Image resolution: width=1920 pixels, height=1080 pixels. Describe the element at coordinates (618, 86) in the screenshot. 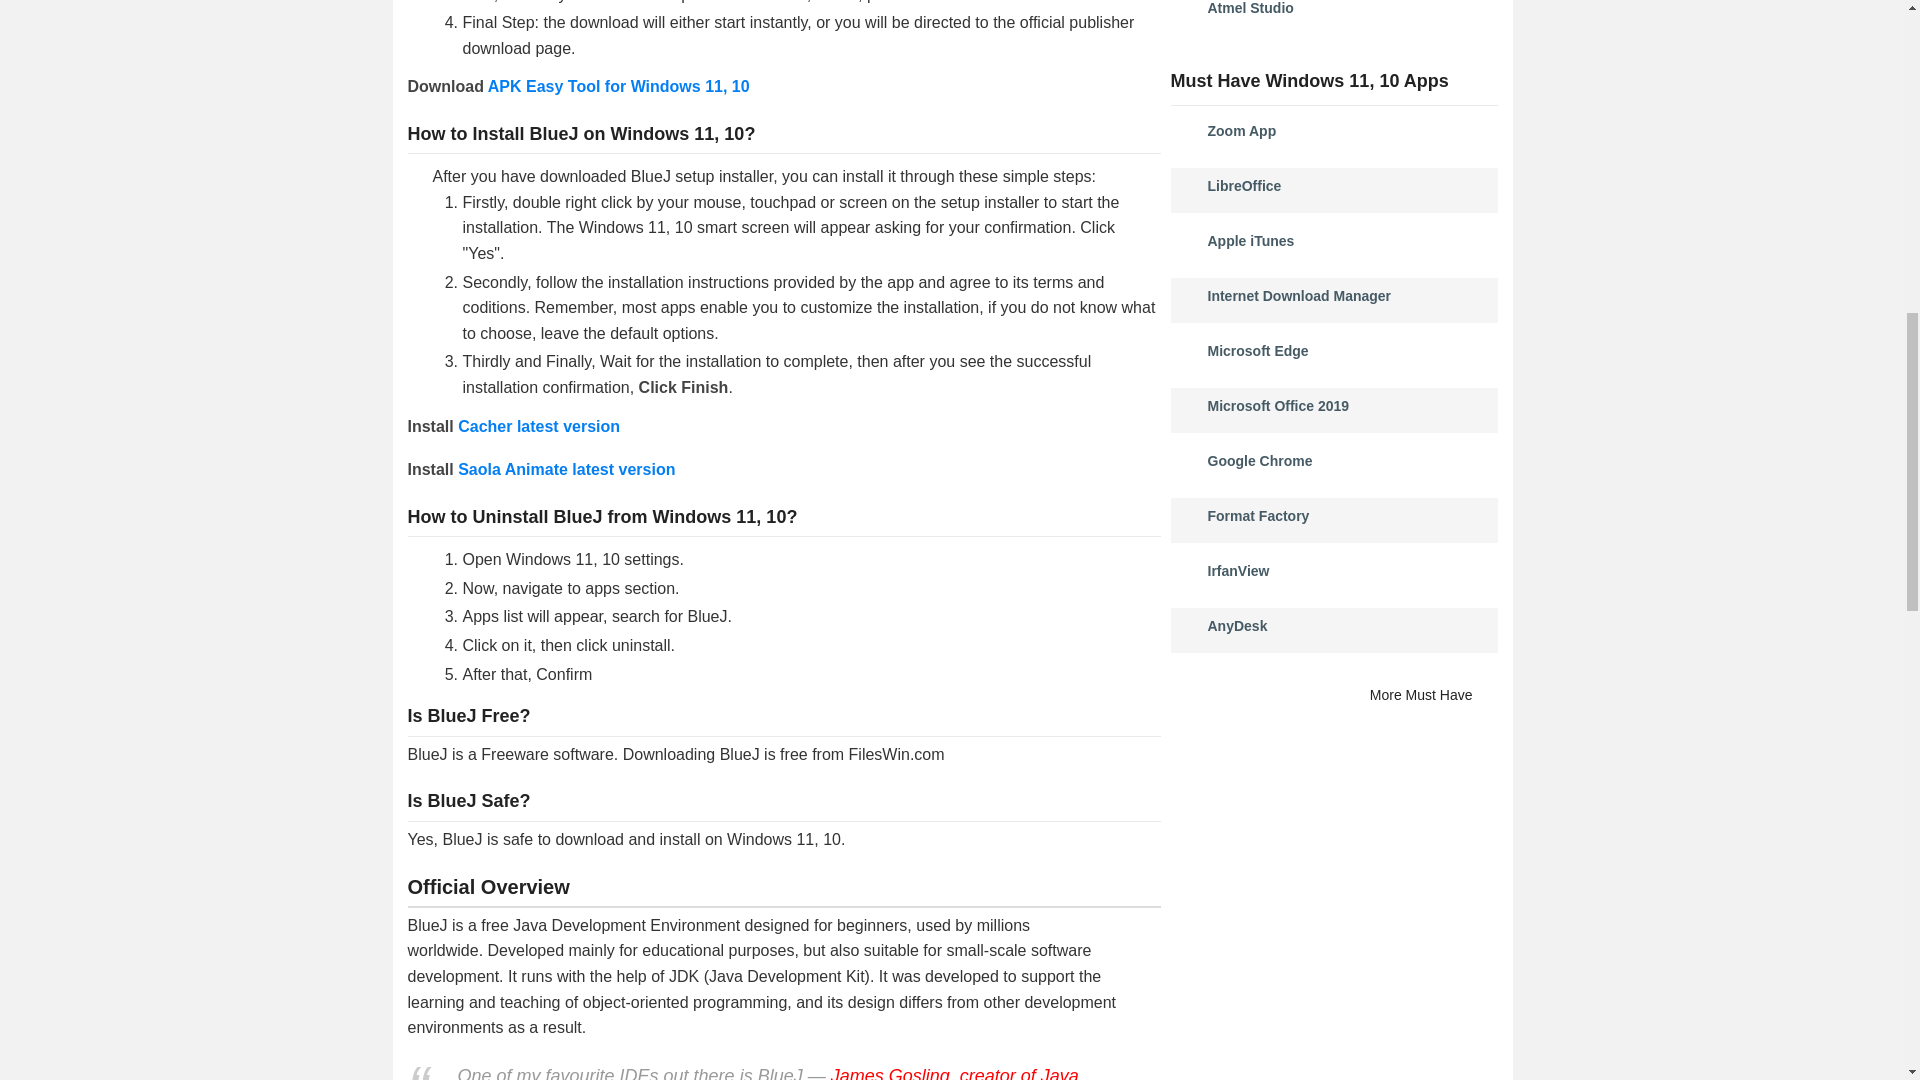

I see `APK Easy Tool for Windows 11, 10` at that location.